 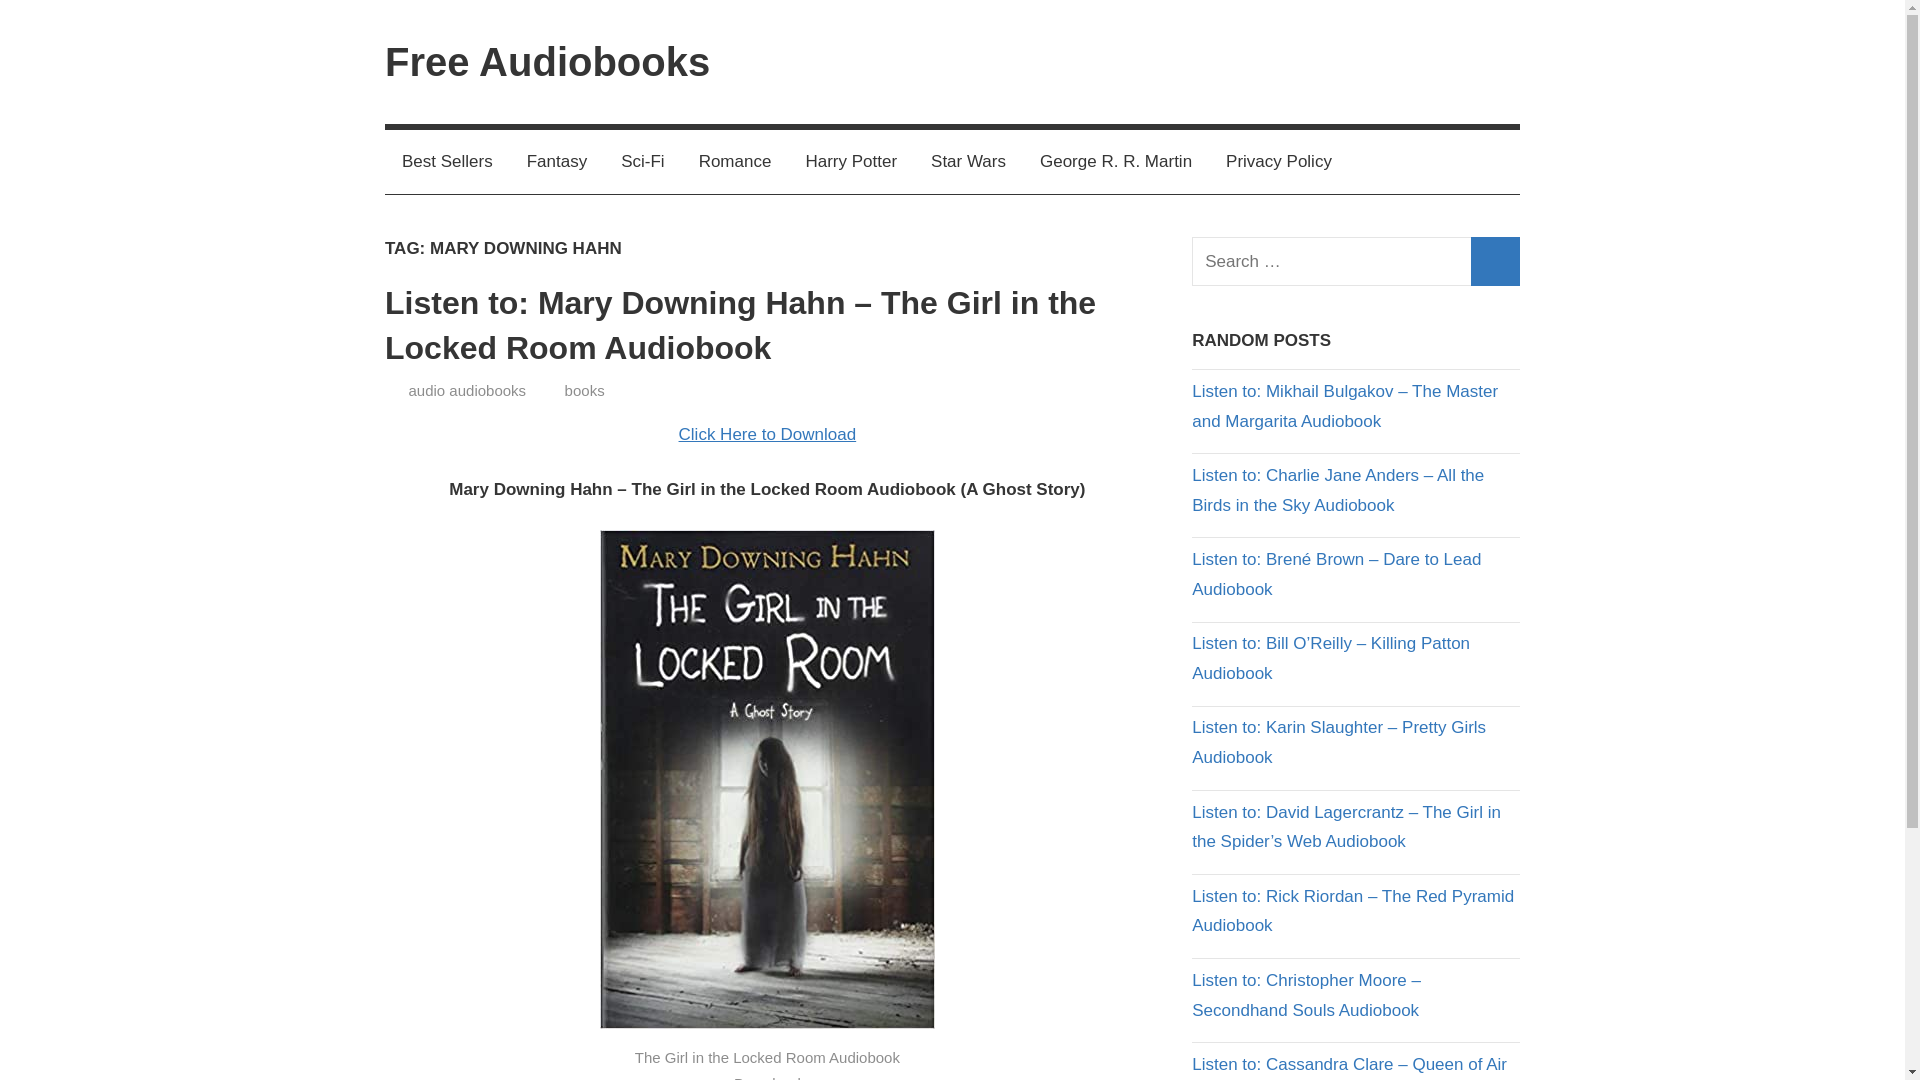 What do you see at coordinates (1495, 261) in the screenshot?
I see `Search` at bounding box center [1495, 261].